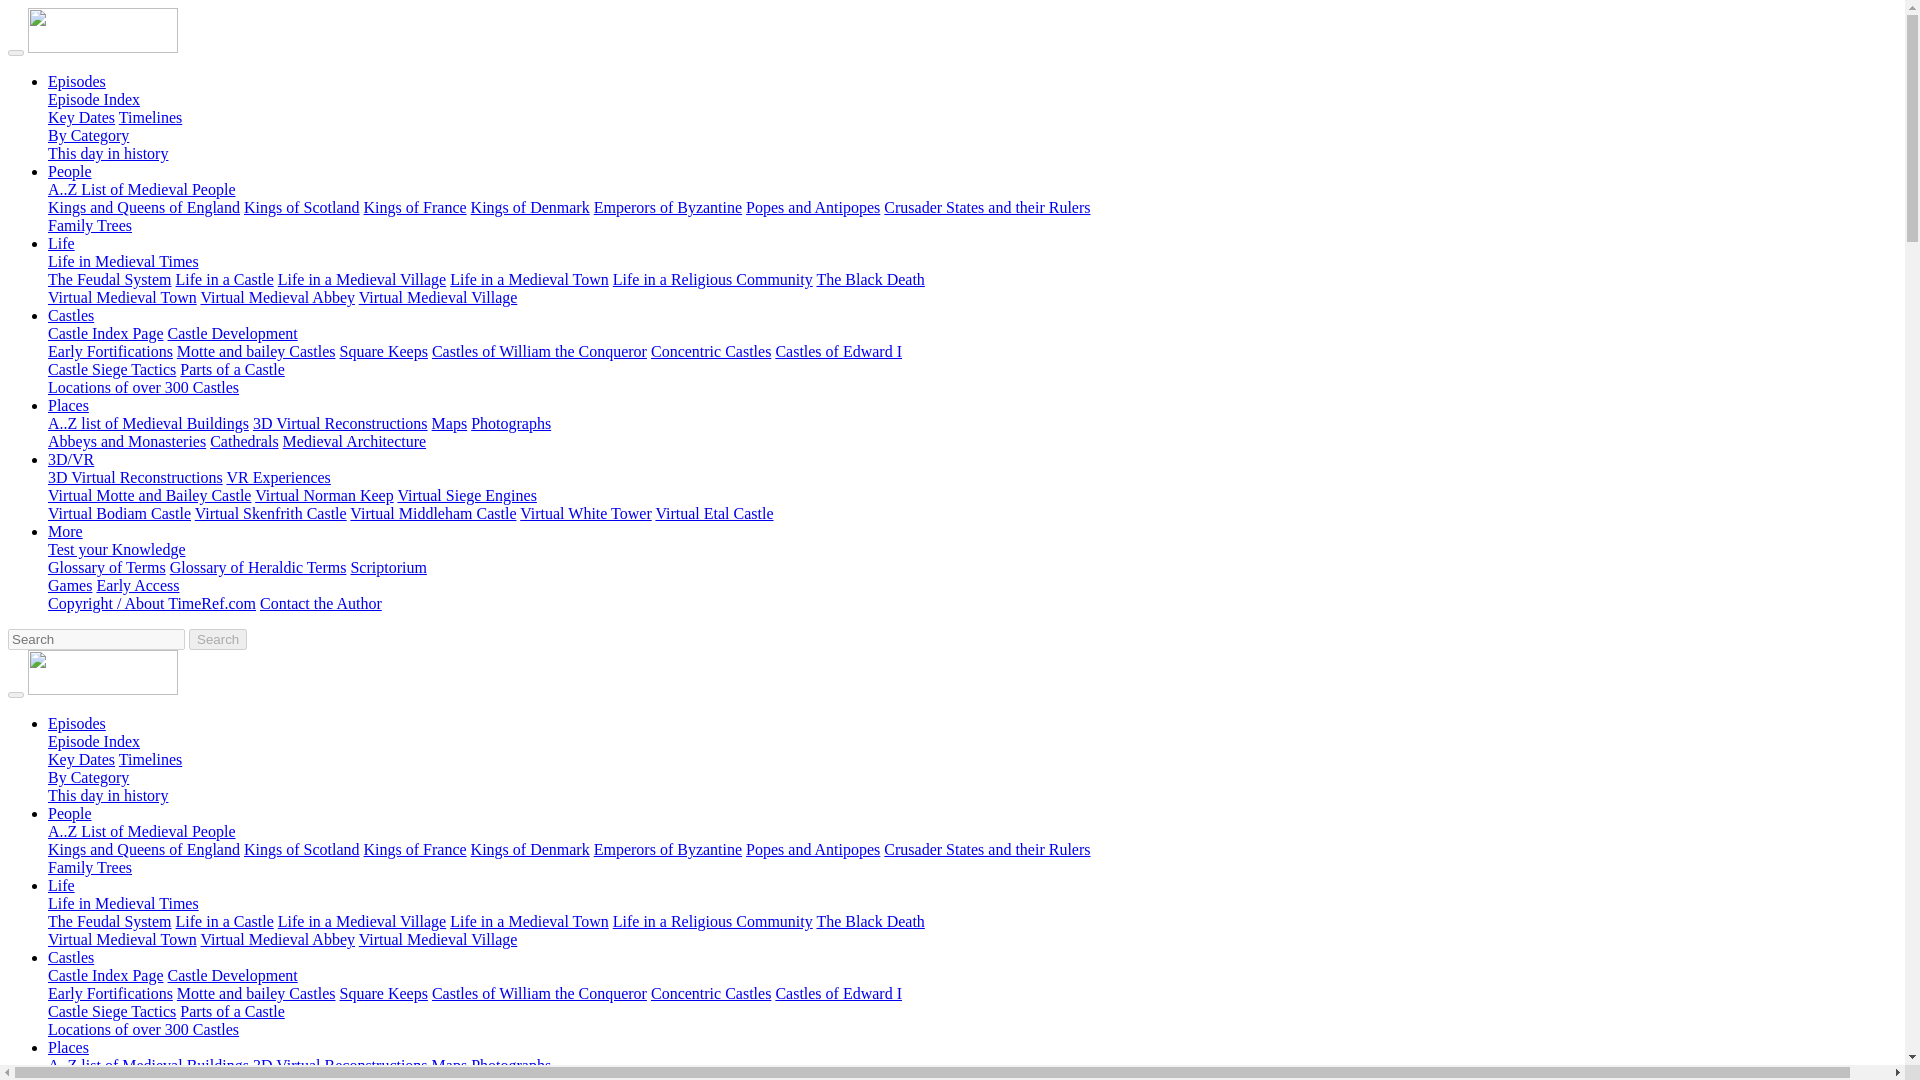 This screenshot has height=1080, width=1920. What do you see at coordinates (528, 280) in the screenshot?
I see `Life in a Medieval Town` at bounding box center [528, 280].